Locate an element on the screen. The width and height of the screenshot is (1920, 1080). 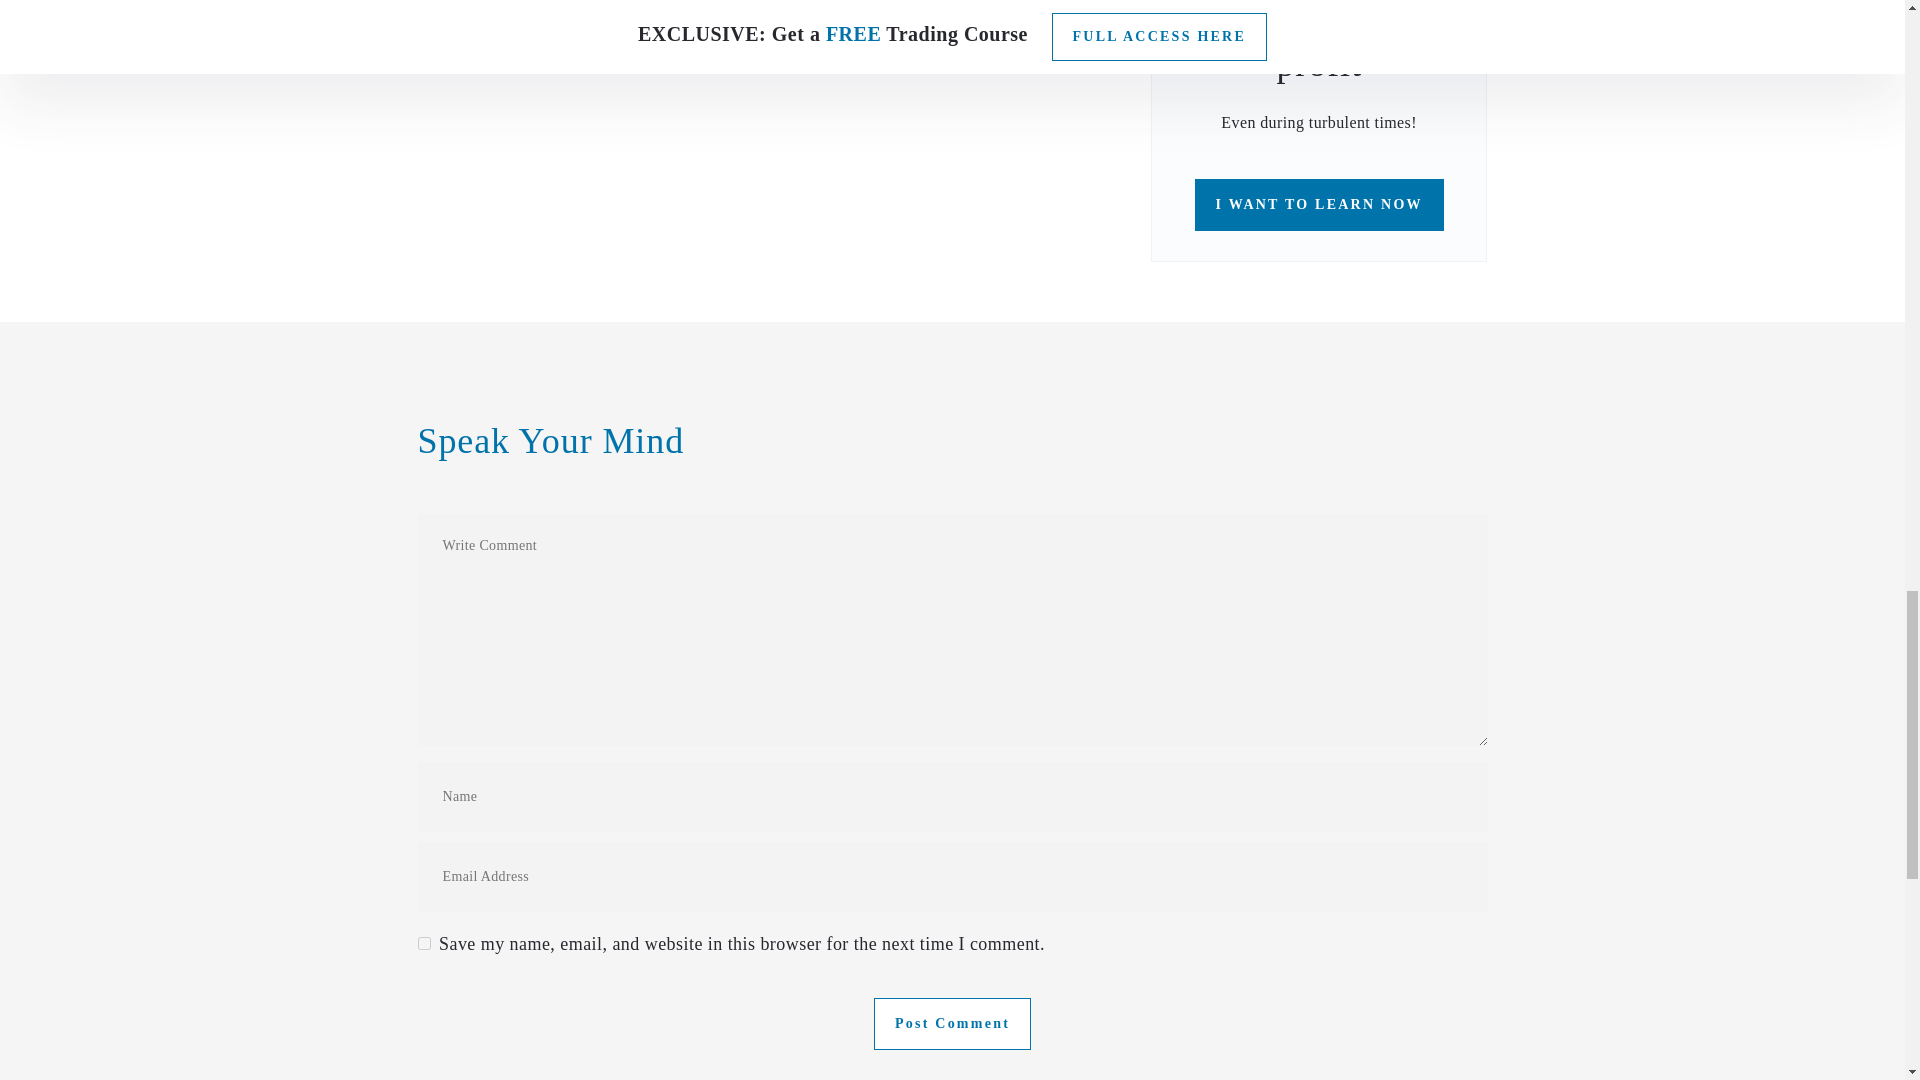
Post Comment is located at coordinates (952, 1023).